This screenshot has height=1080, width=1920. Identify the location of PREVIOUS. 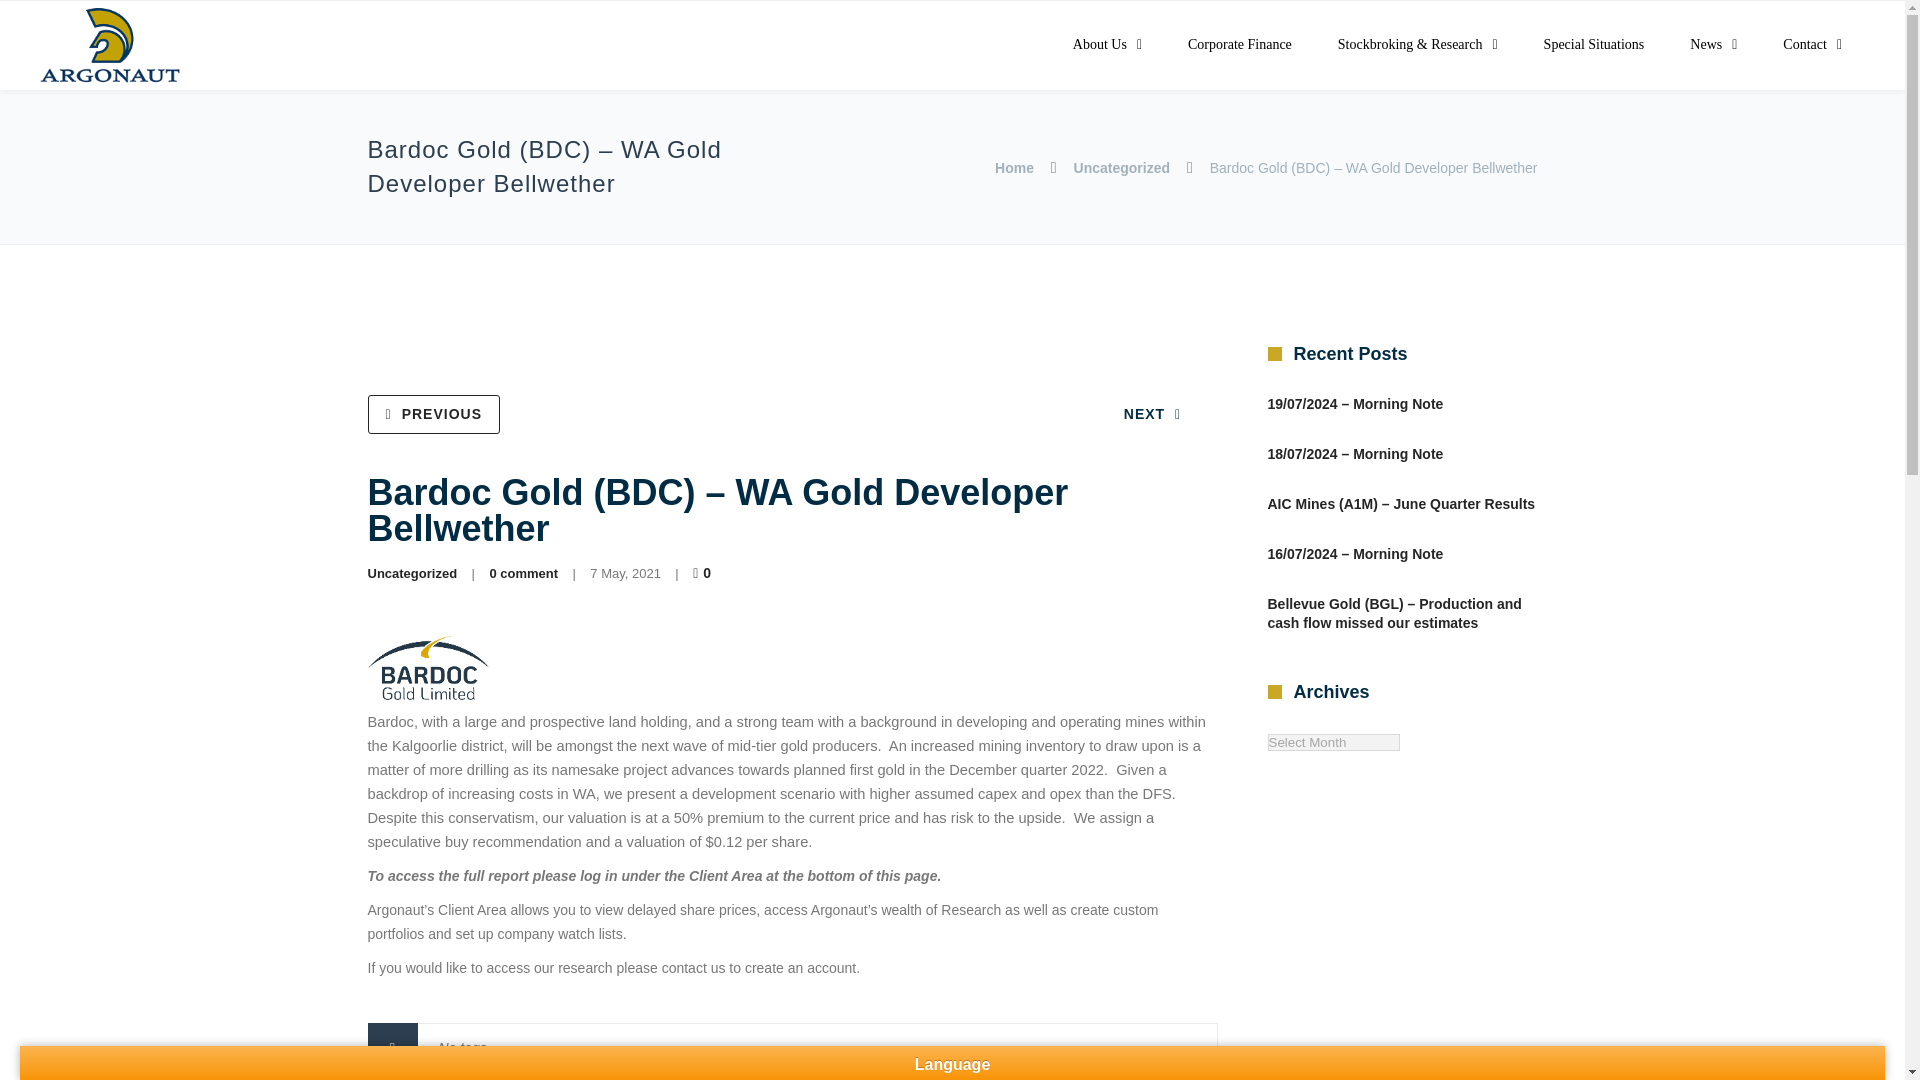
(434, 414).